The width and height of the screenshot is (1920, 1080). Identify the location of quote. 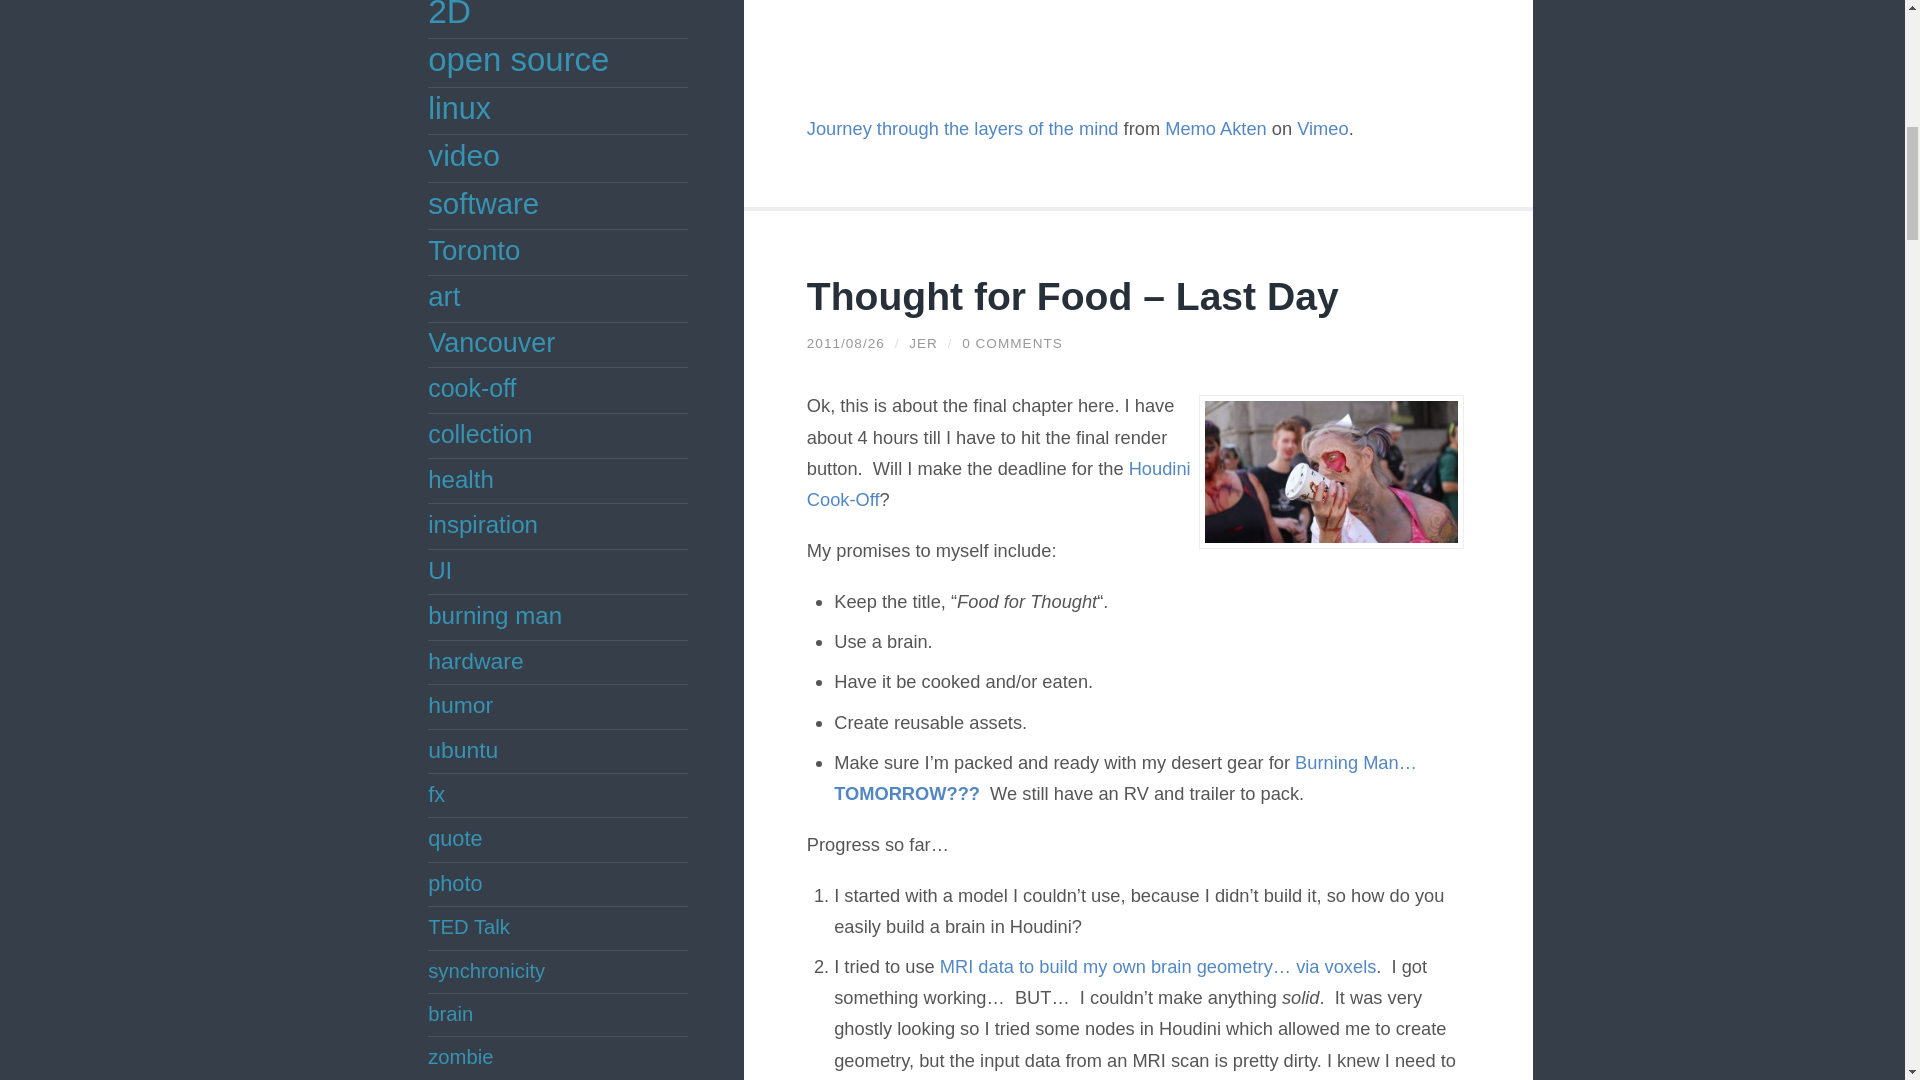
(454, 838).